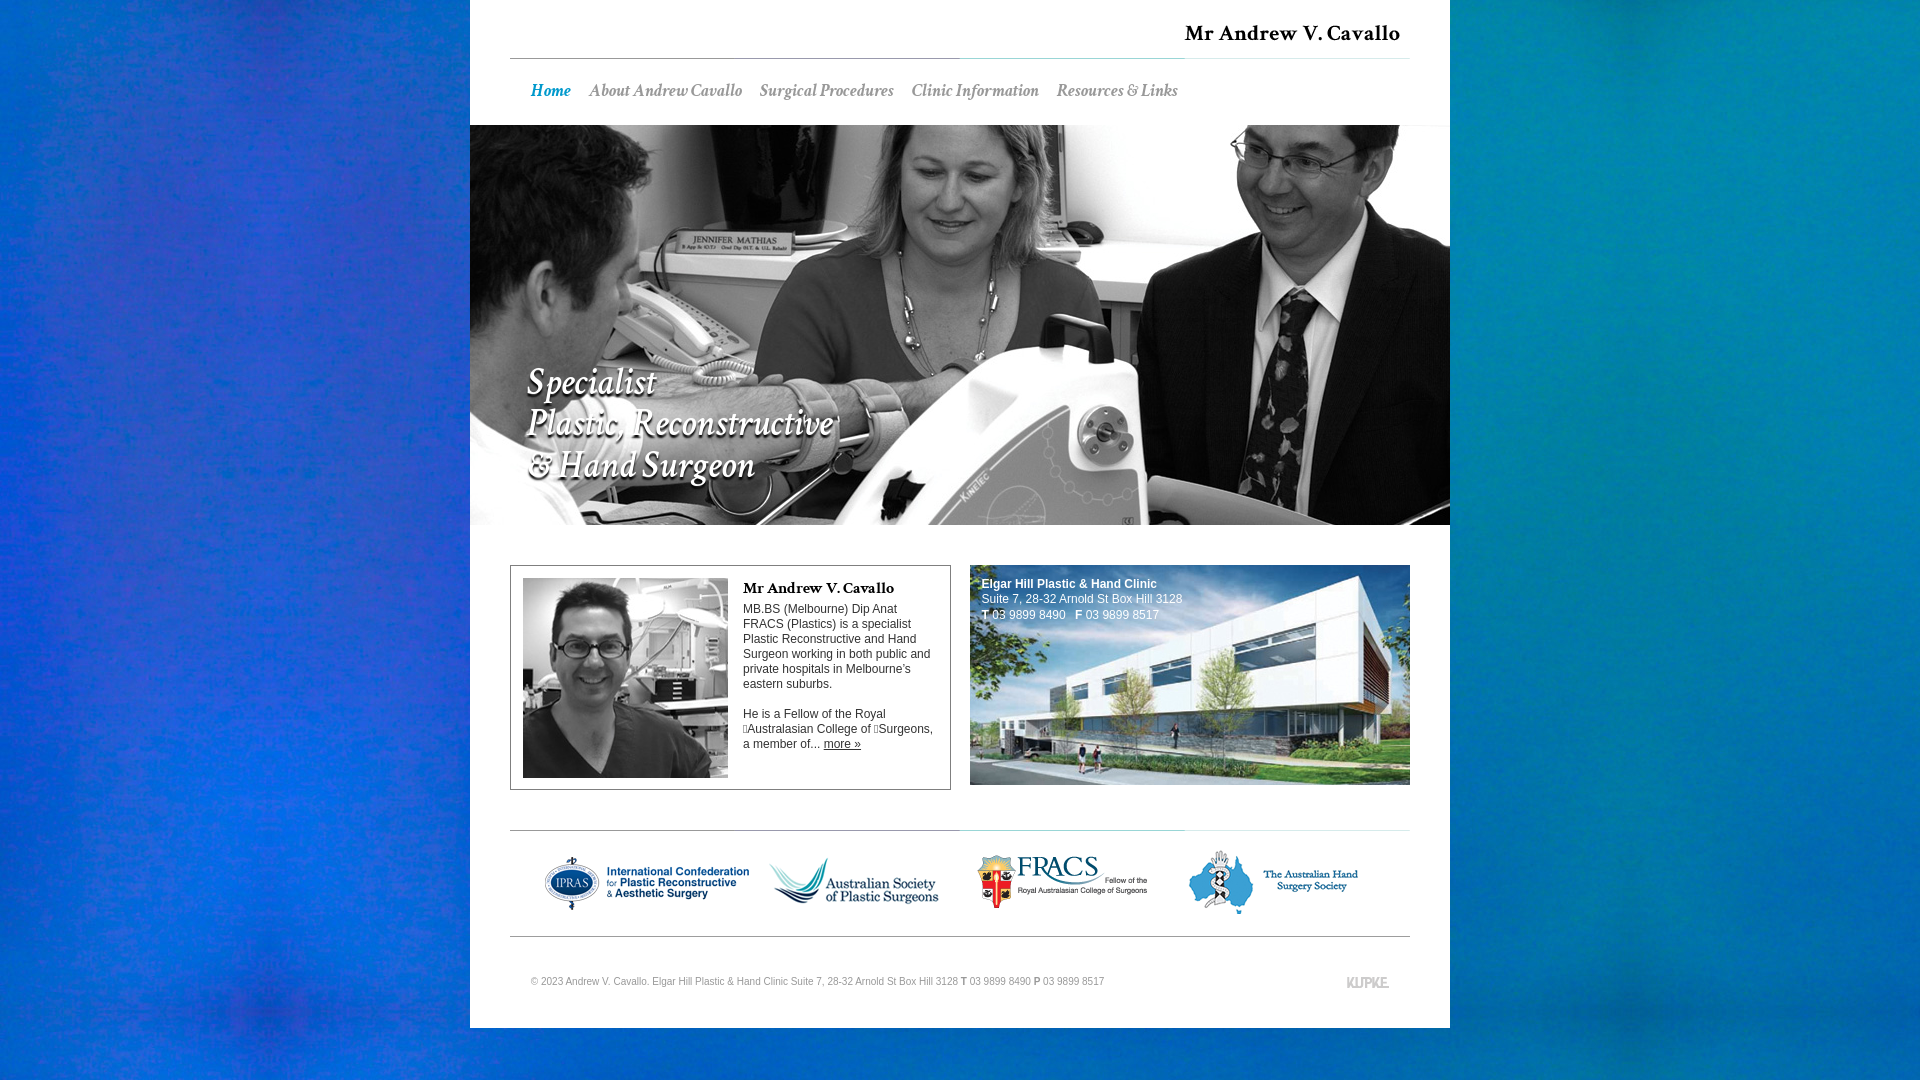  I want to click on About Andrew Cavallo, so click(666, 91).